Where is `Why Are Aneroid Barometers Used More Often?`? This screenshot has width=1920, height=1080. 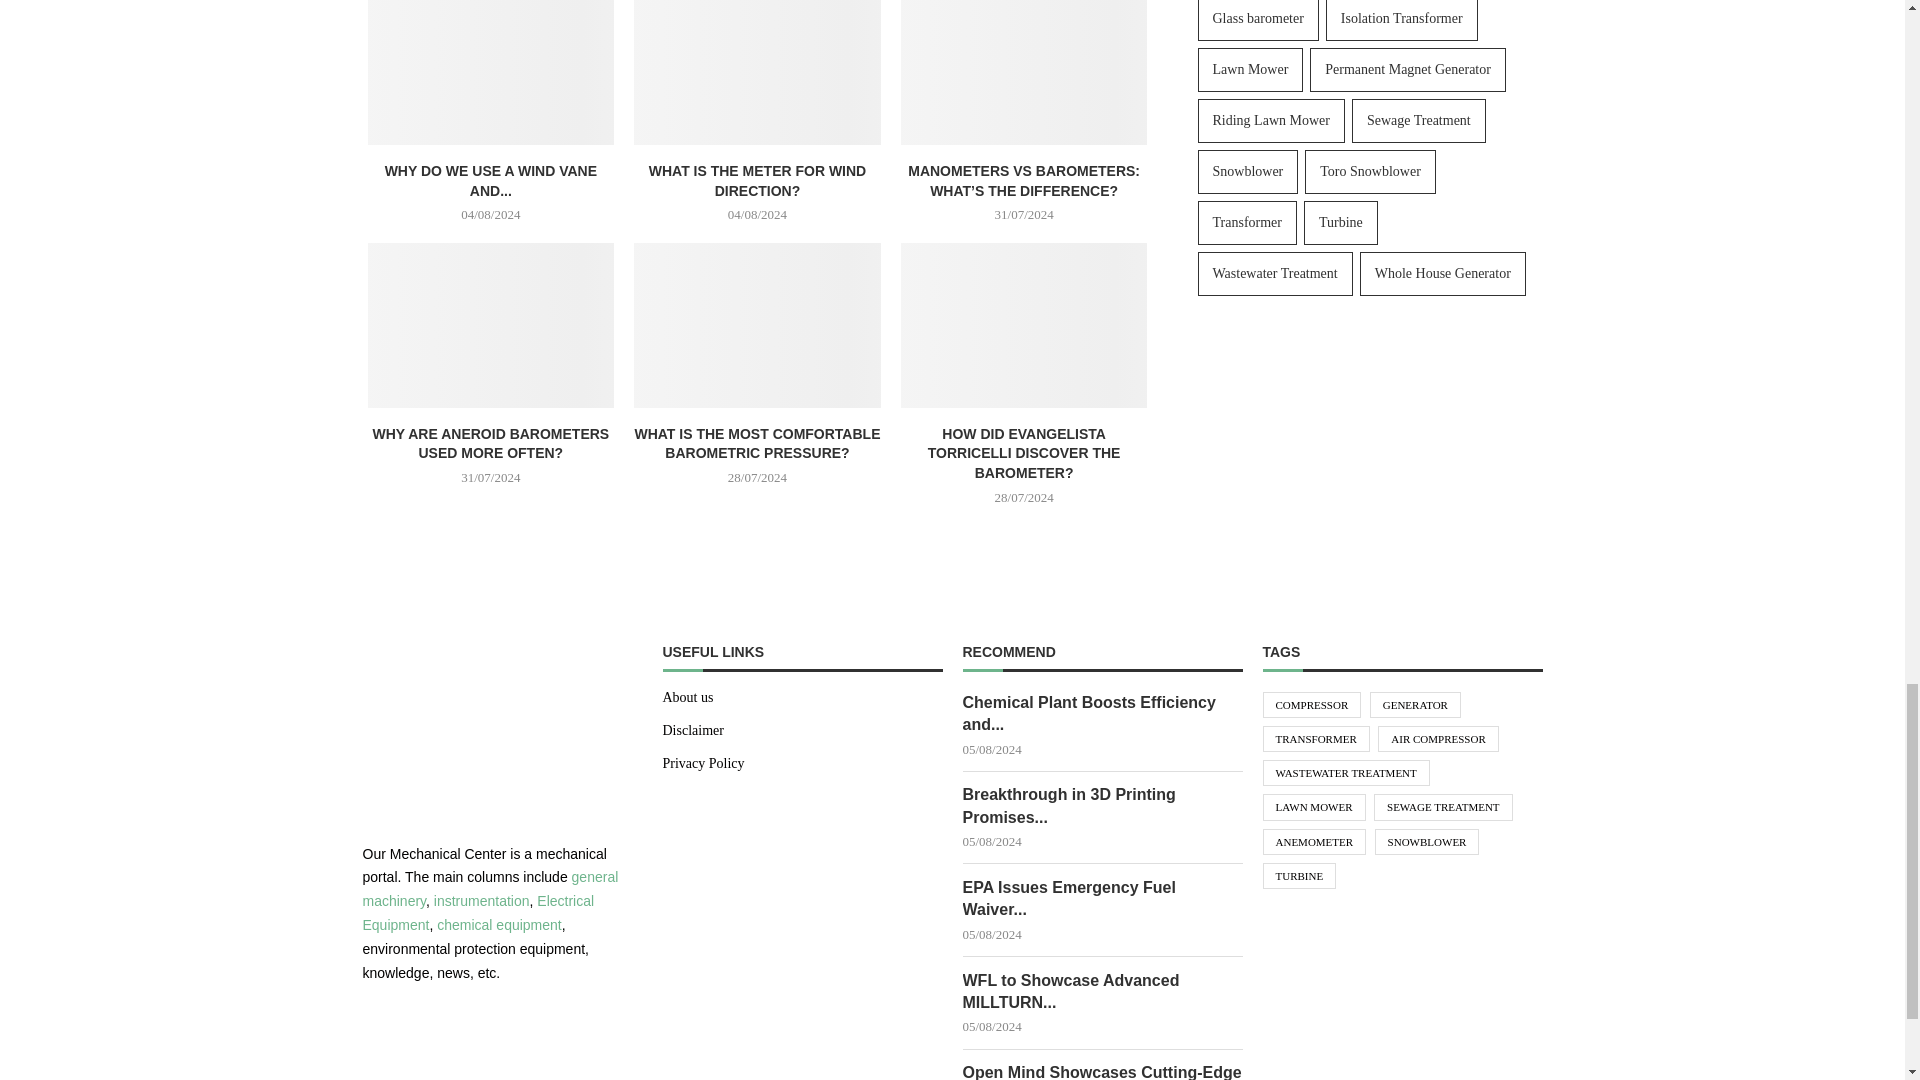
Why Are Aneroid Barometers Used More Often? is located at coordinates (491, 325).